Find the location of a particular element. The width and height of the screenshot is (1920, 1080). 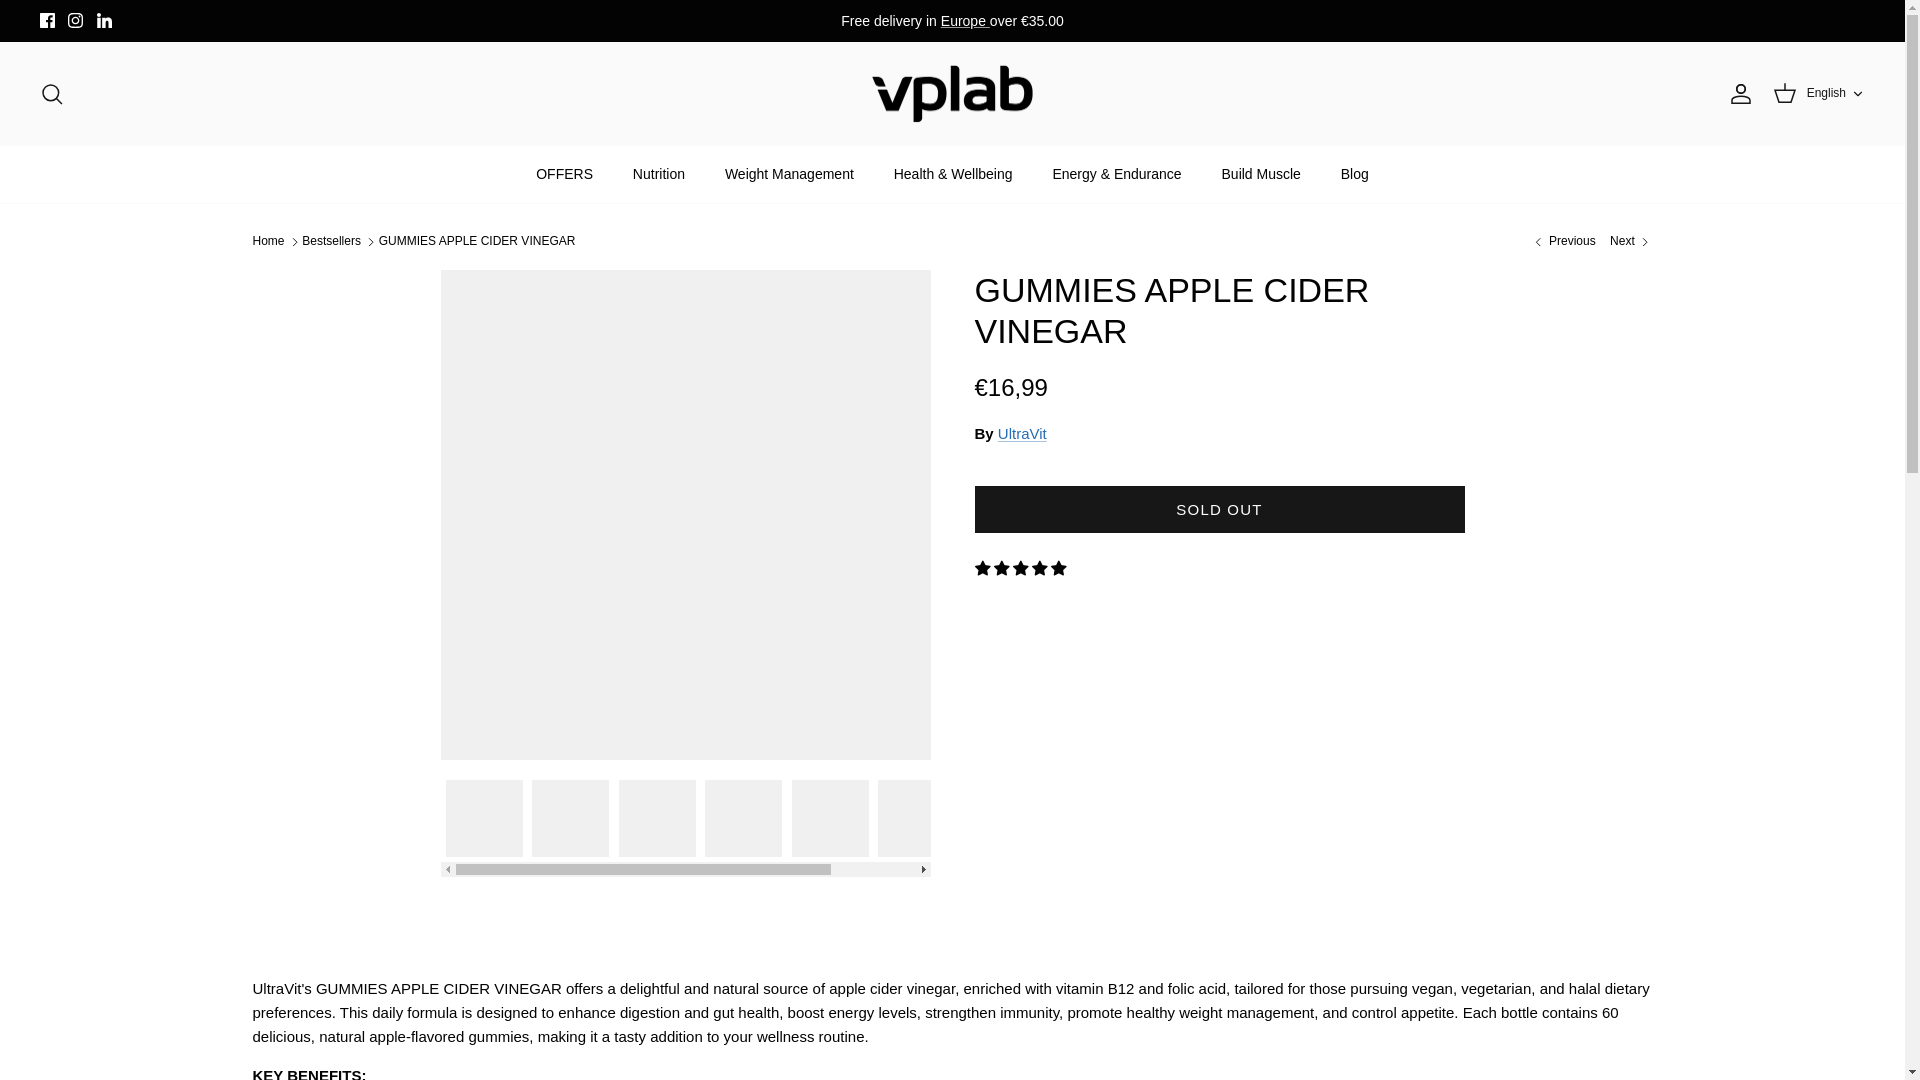

OFFERS is located at coordinates (564, 174).